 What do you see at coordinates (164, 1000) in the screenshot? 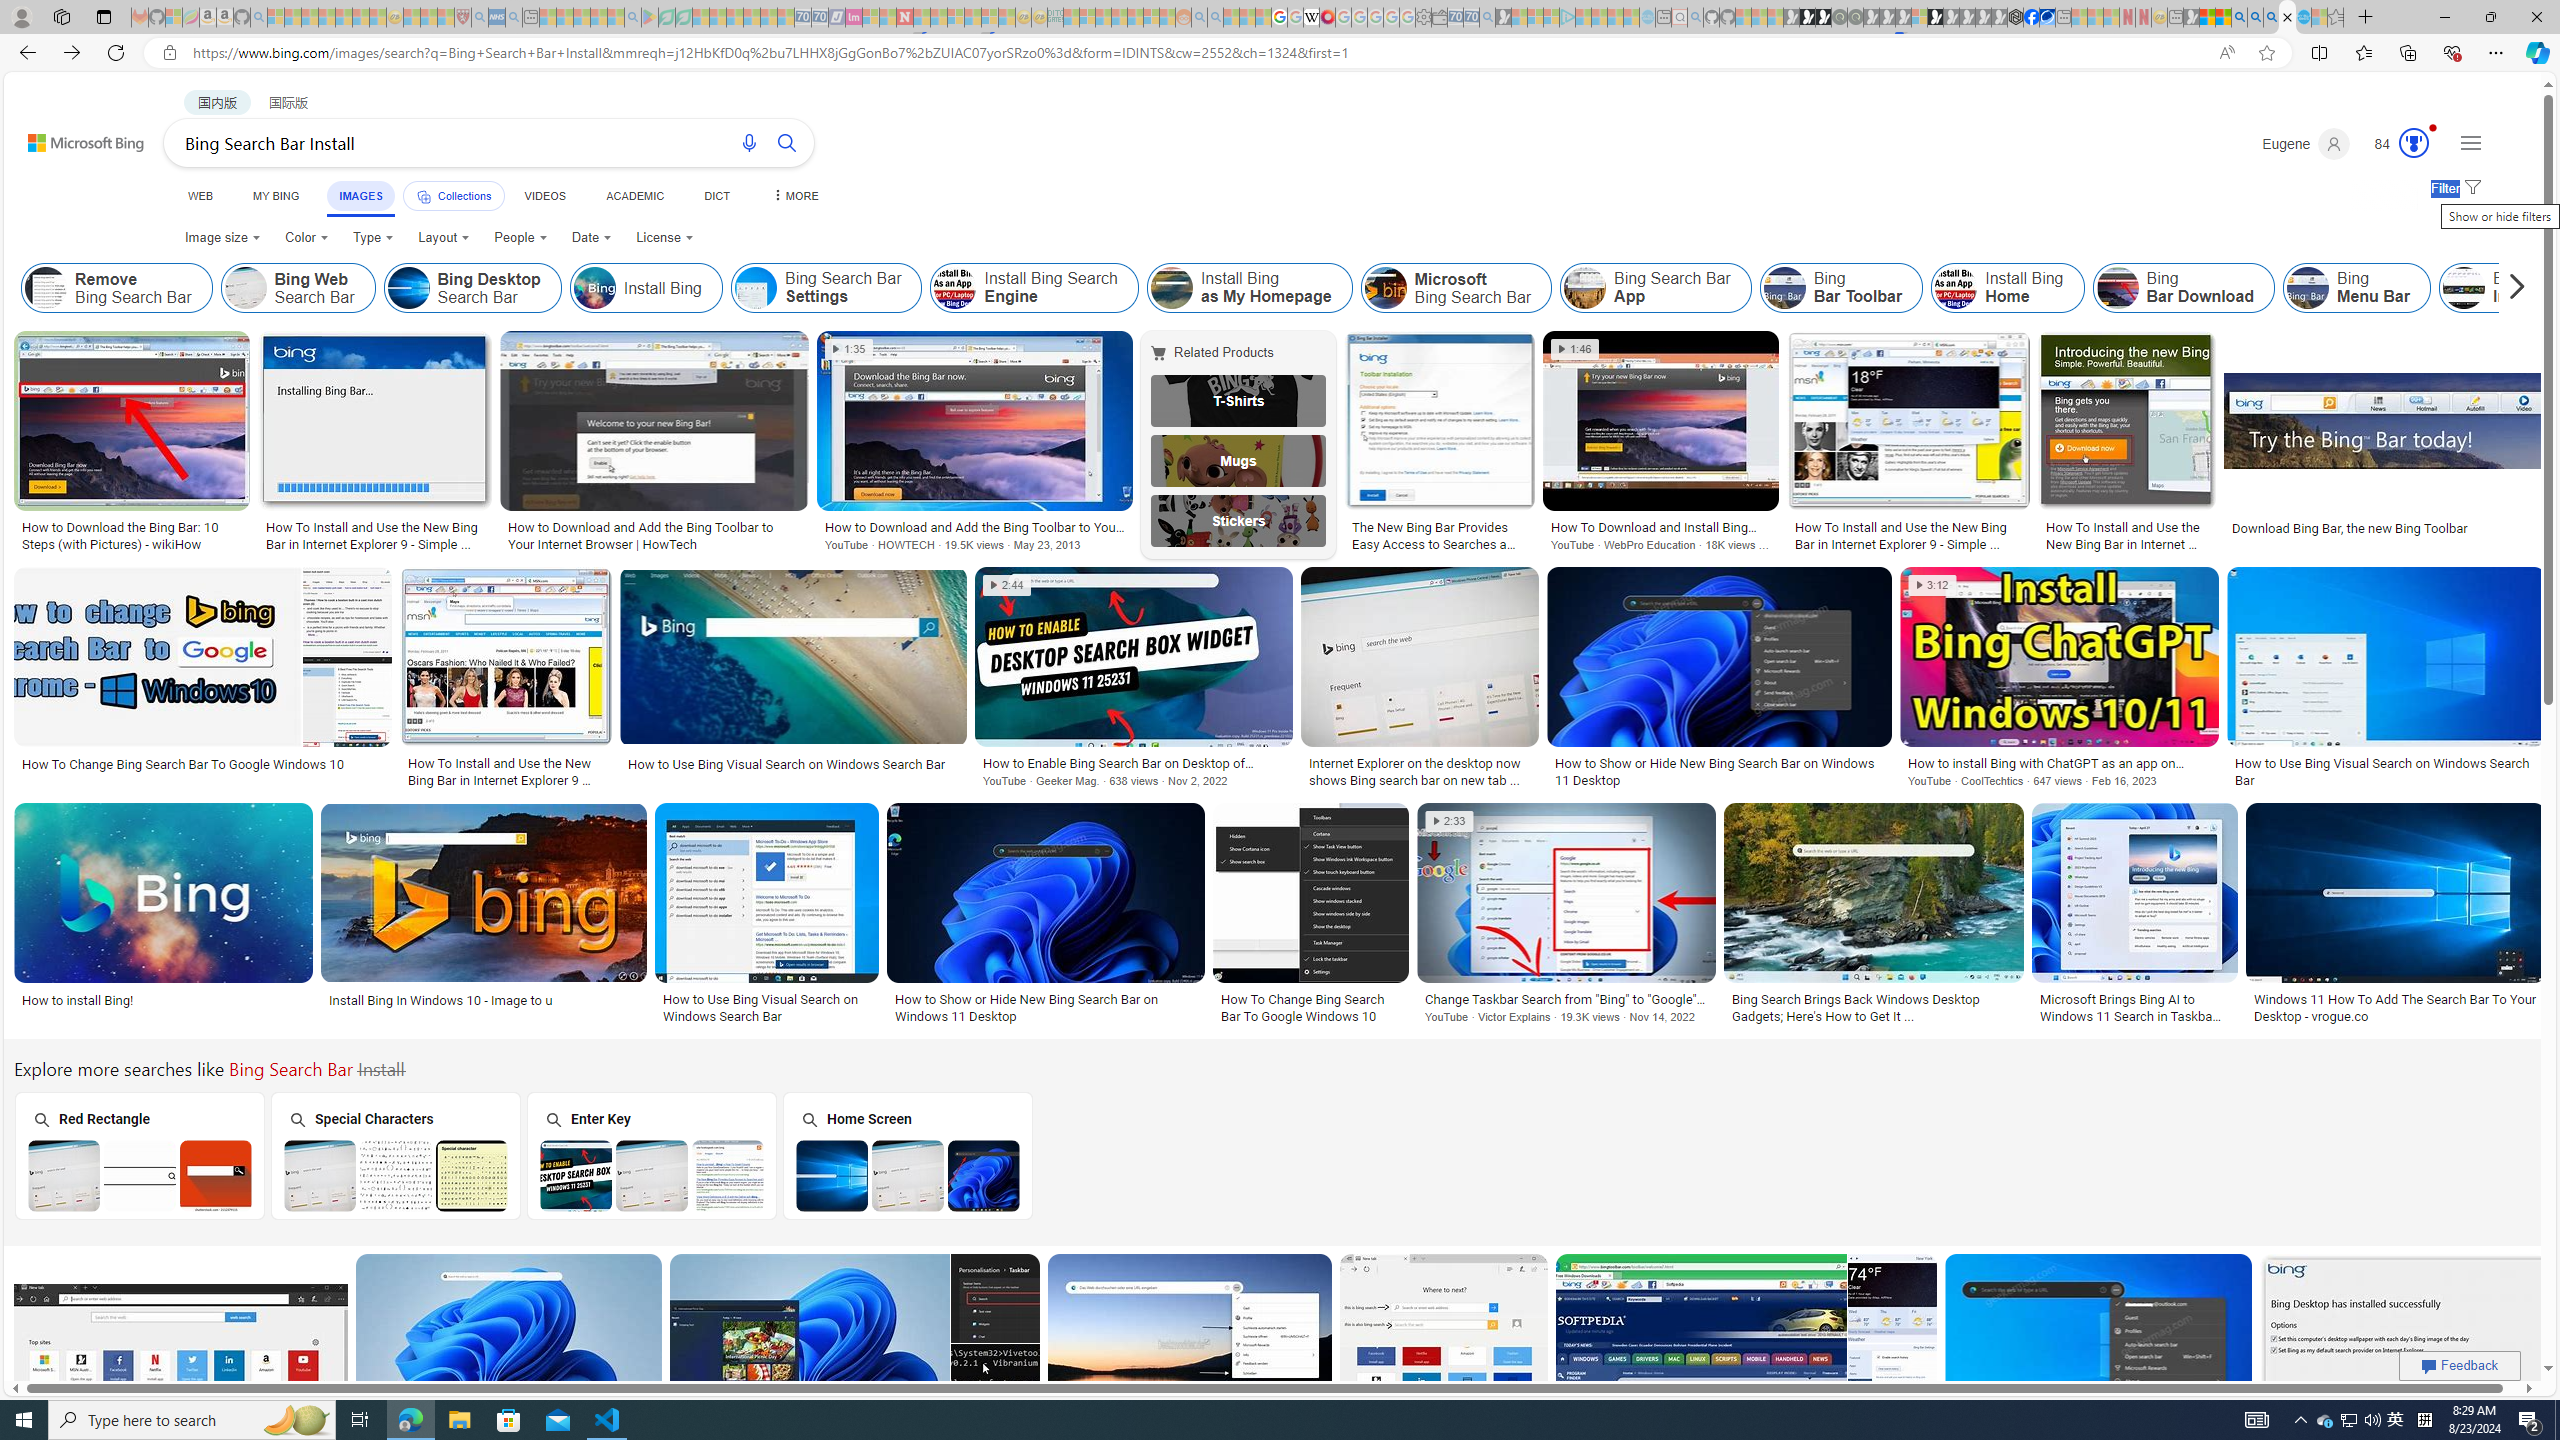
I see `How to install Bing!` at bounding box center [164, 1000].